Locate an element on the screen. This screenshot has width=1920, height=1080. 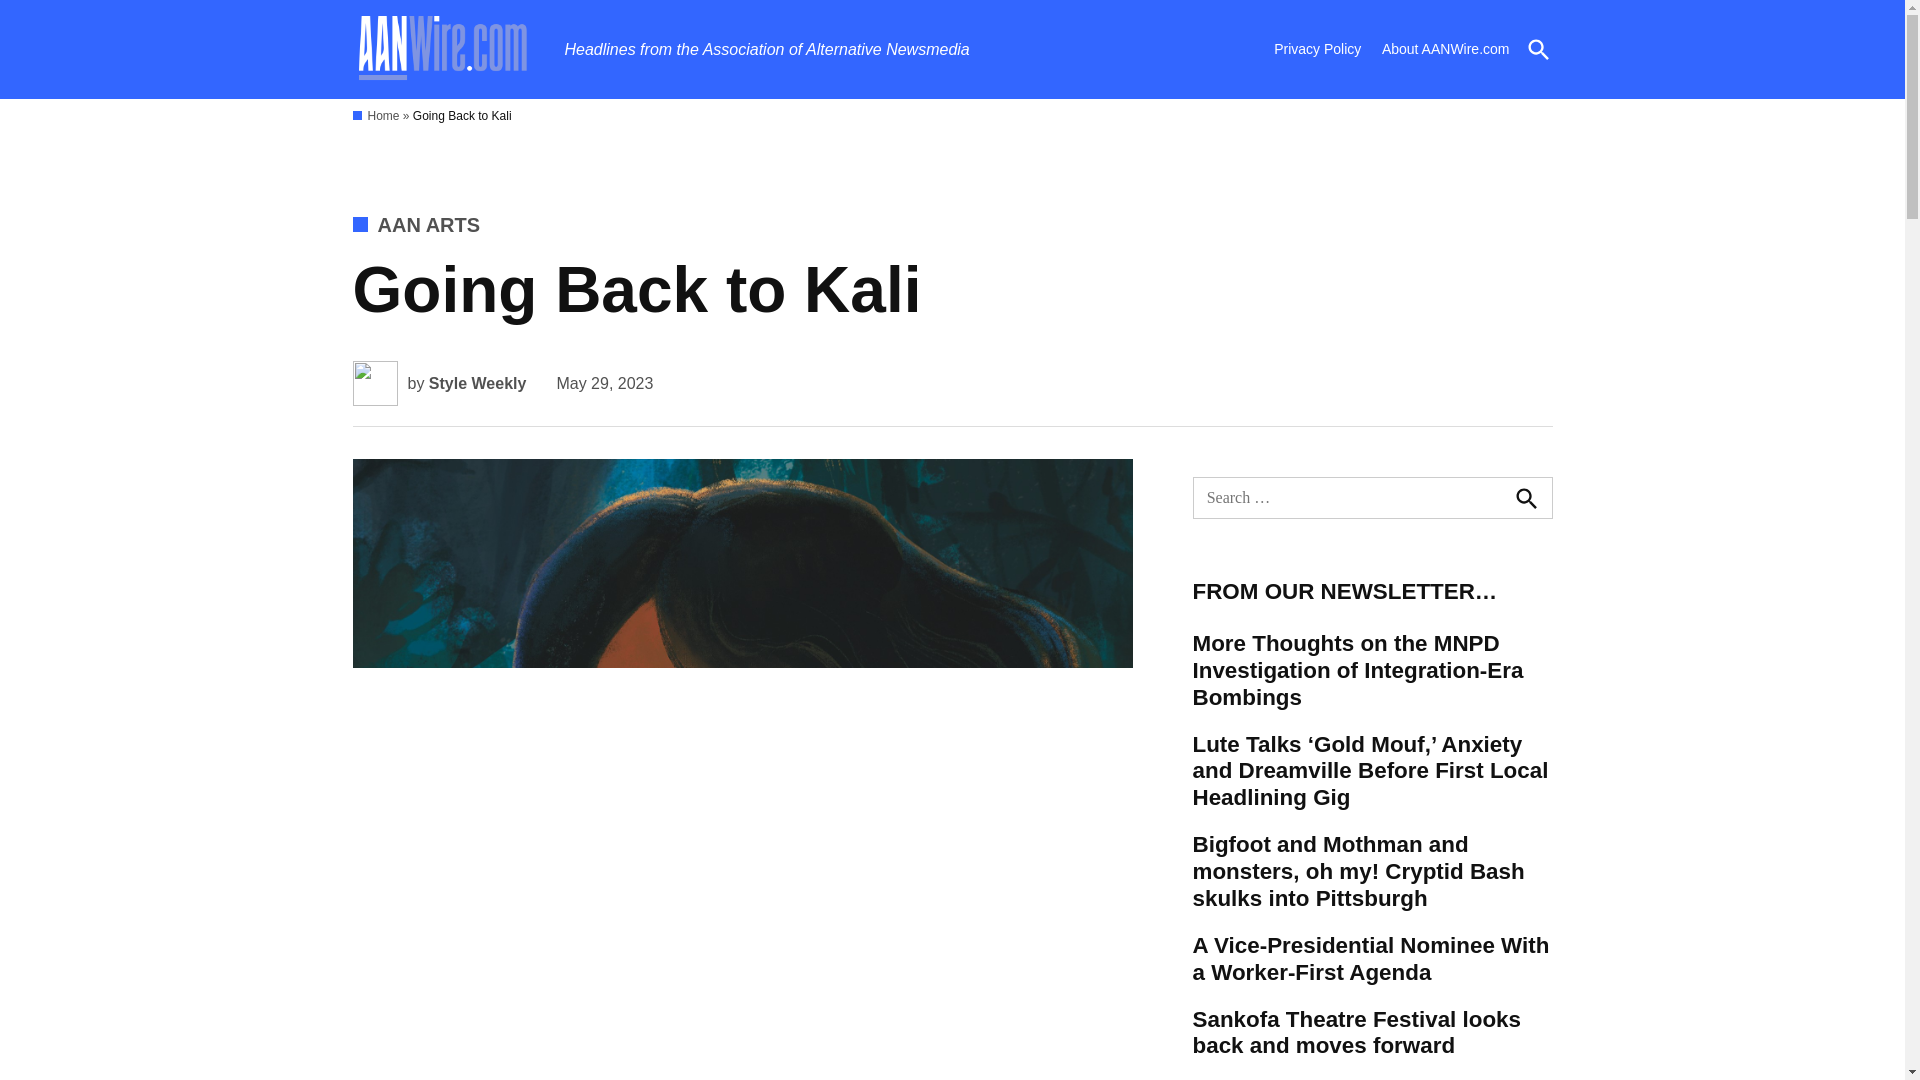
AANWire.com is located at coordinates (624, 52).